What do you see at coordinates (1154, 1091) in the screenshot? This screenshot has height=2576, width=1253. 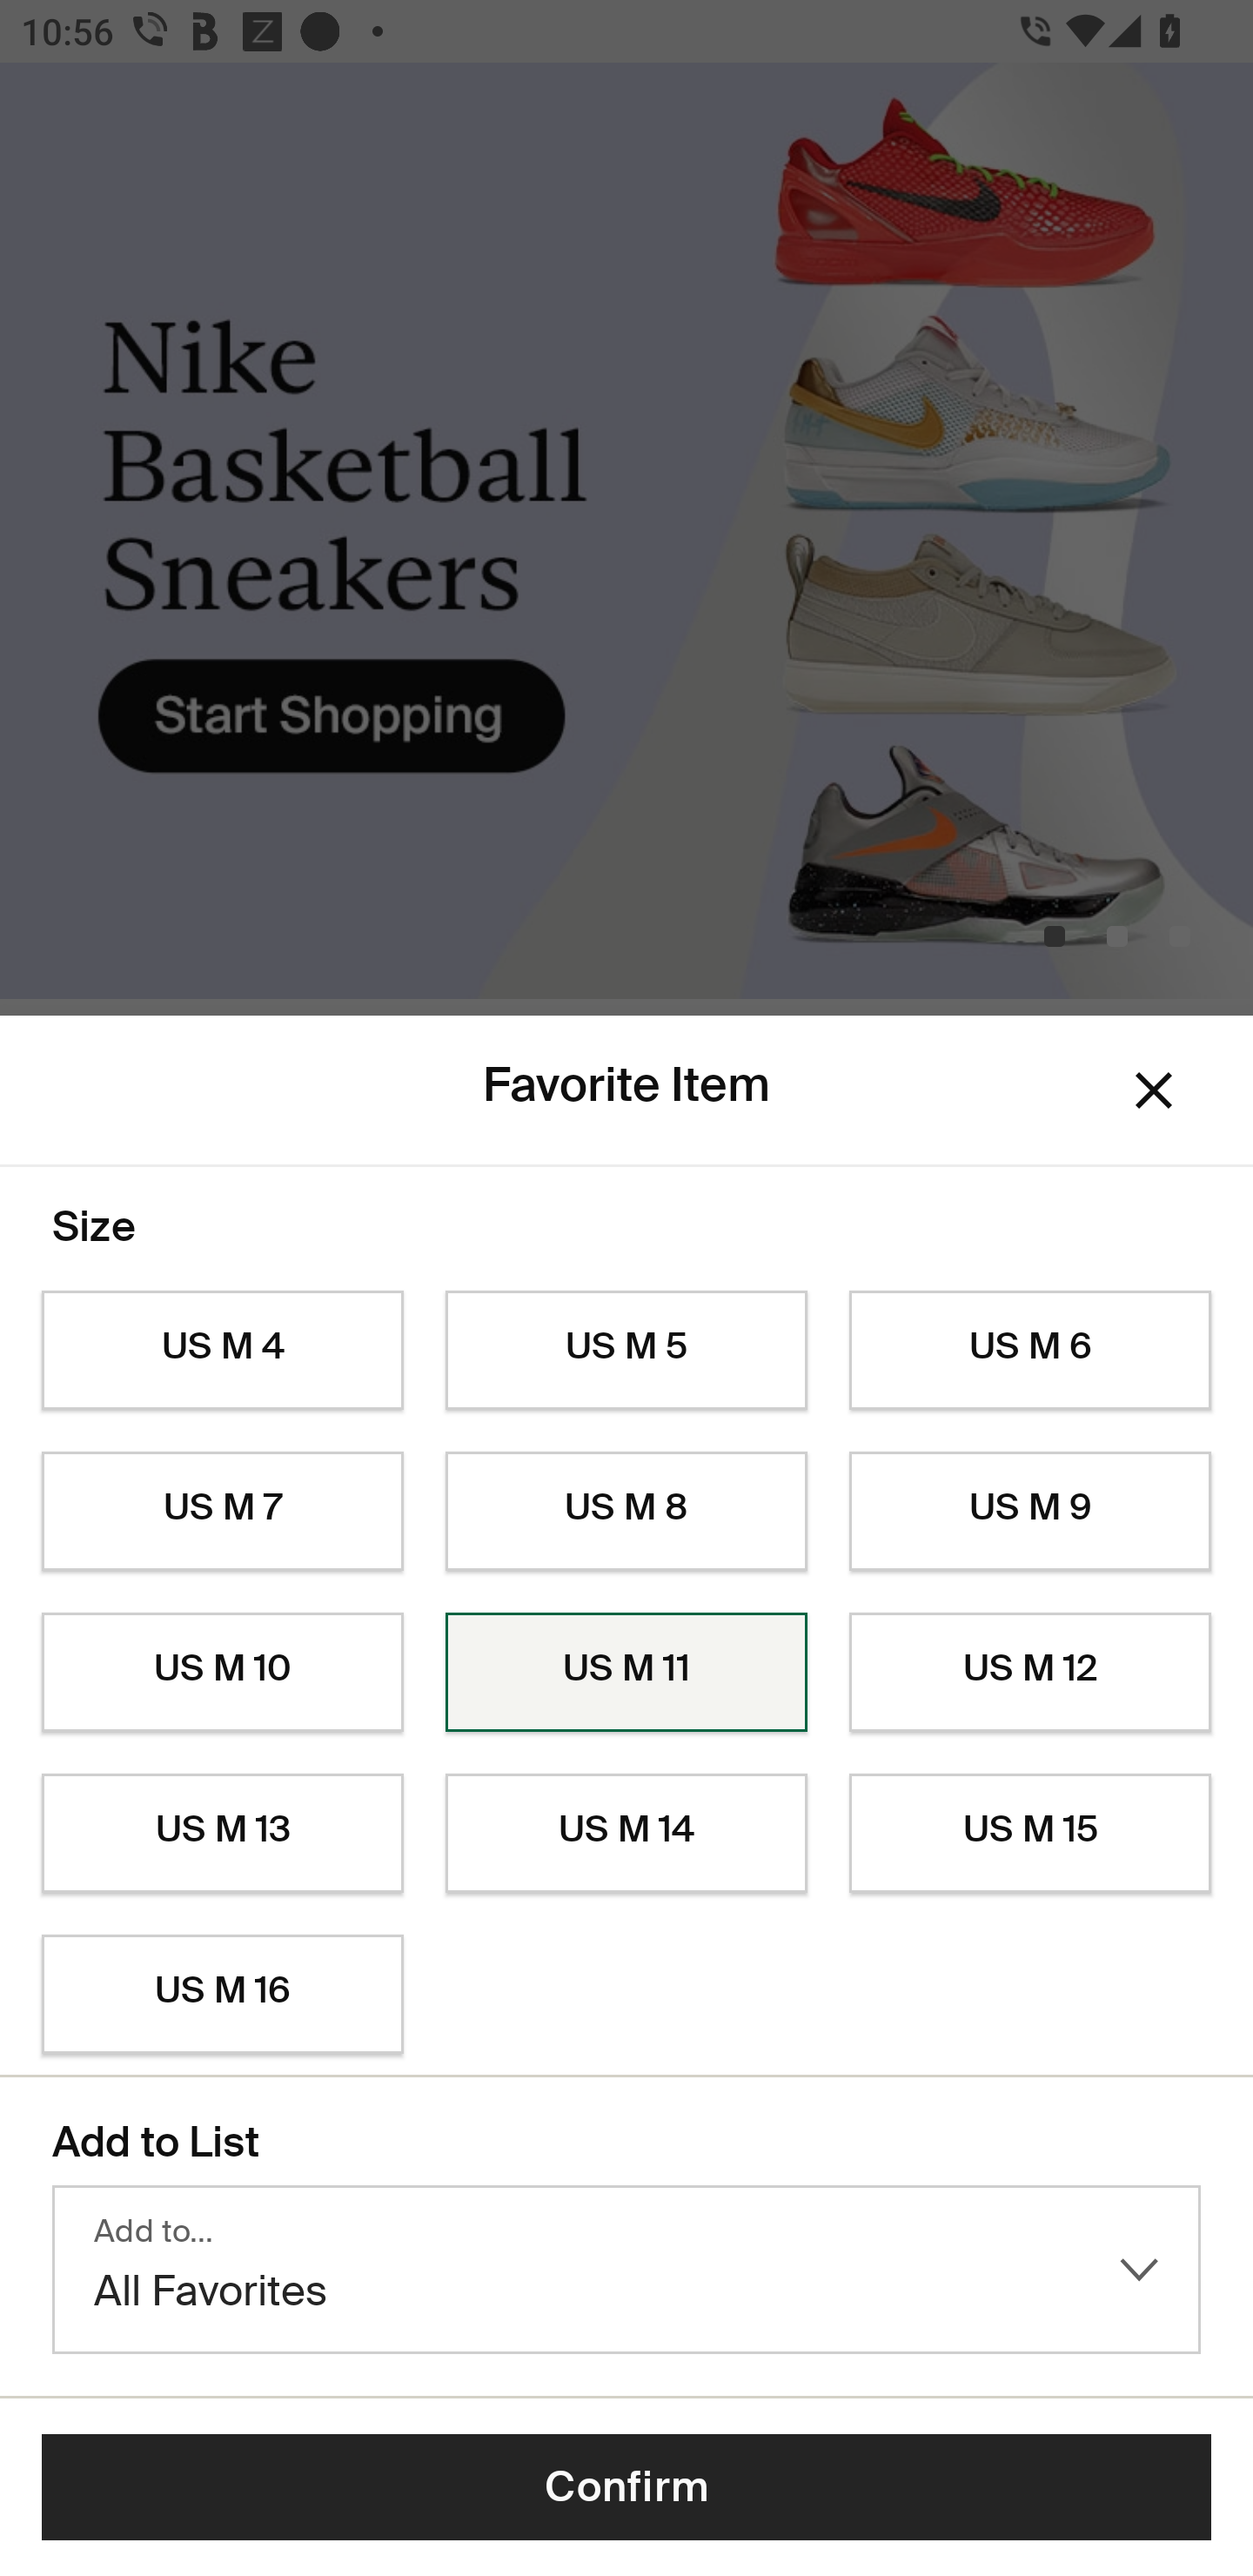 I see `Dismiss` at bounding box center [1154, 1091].